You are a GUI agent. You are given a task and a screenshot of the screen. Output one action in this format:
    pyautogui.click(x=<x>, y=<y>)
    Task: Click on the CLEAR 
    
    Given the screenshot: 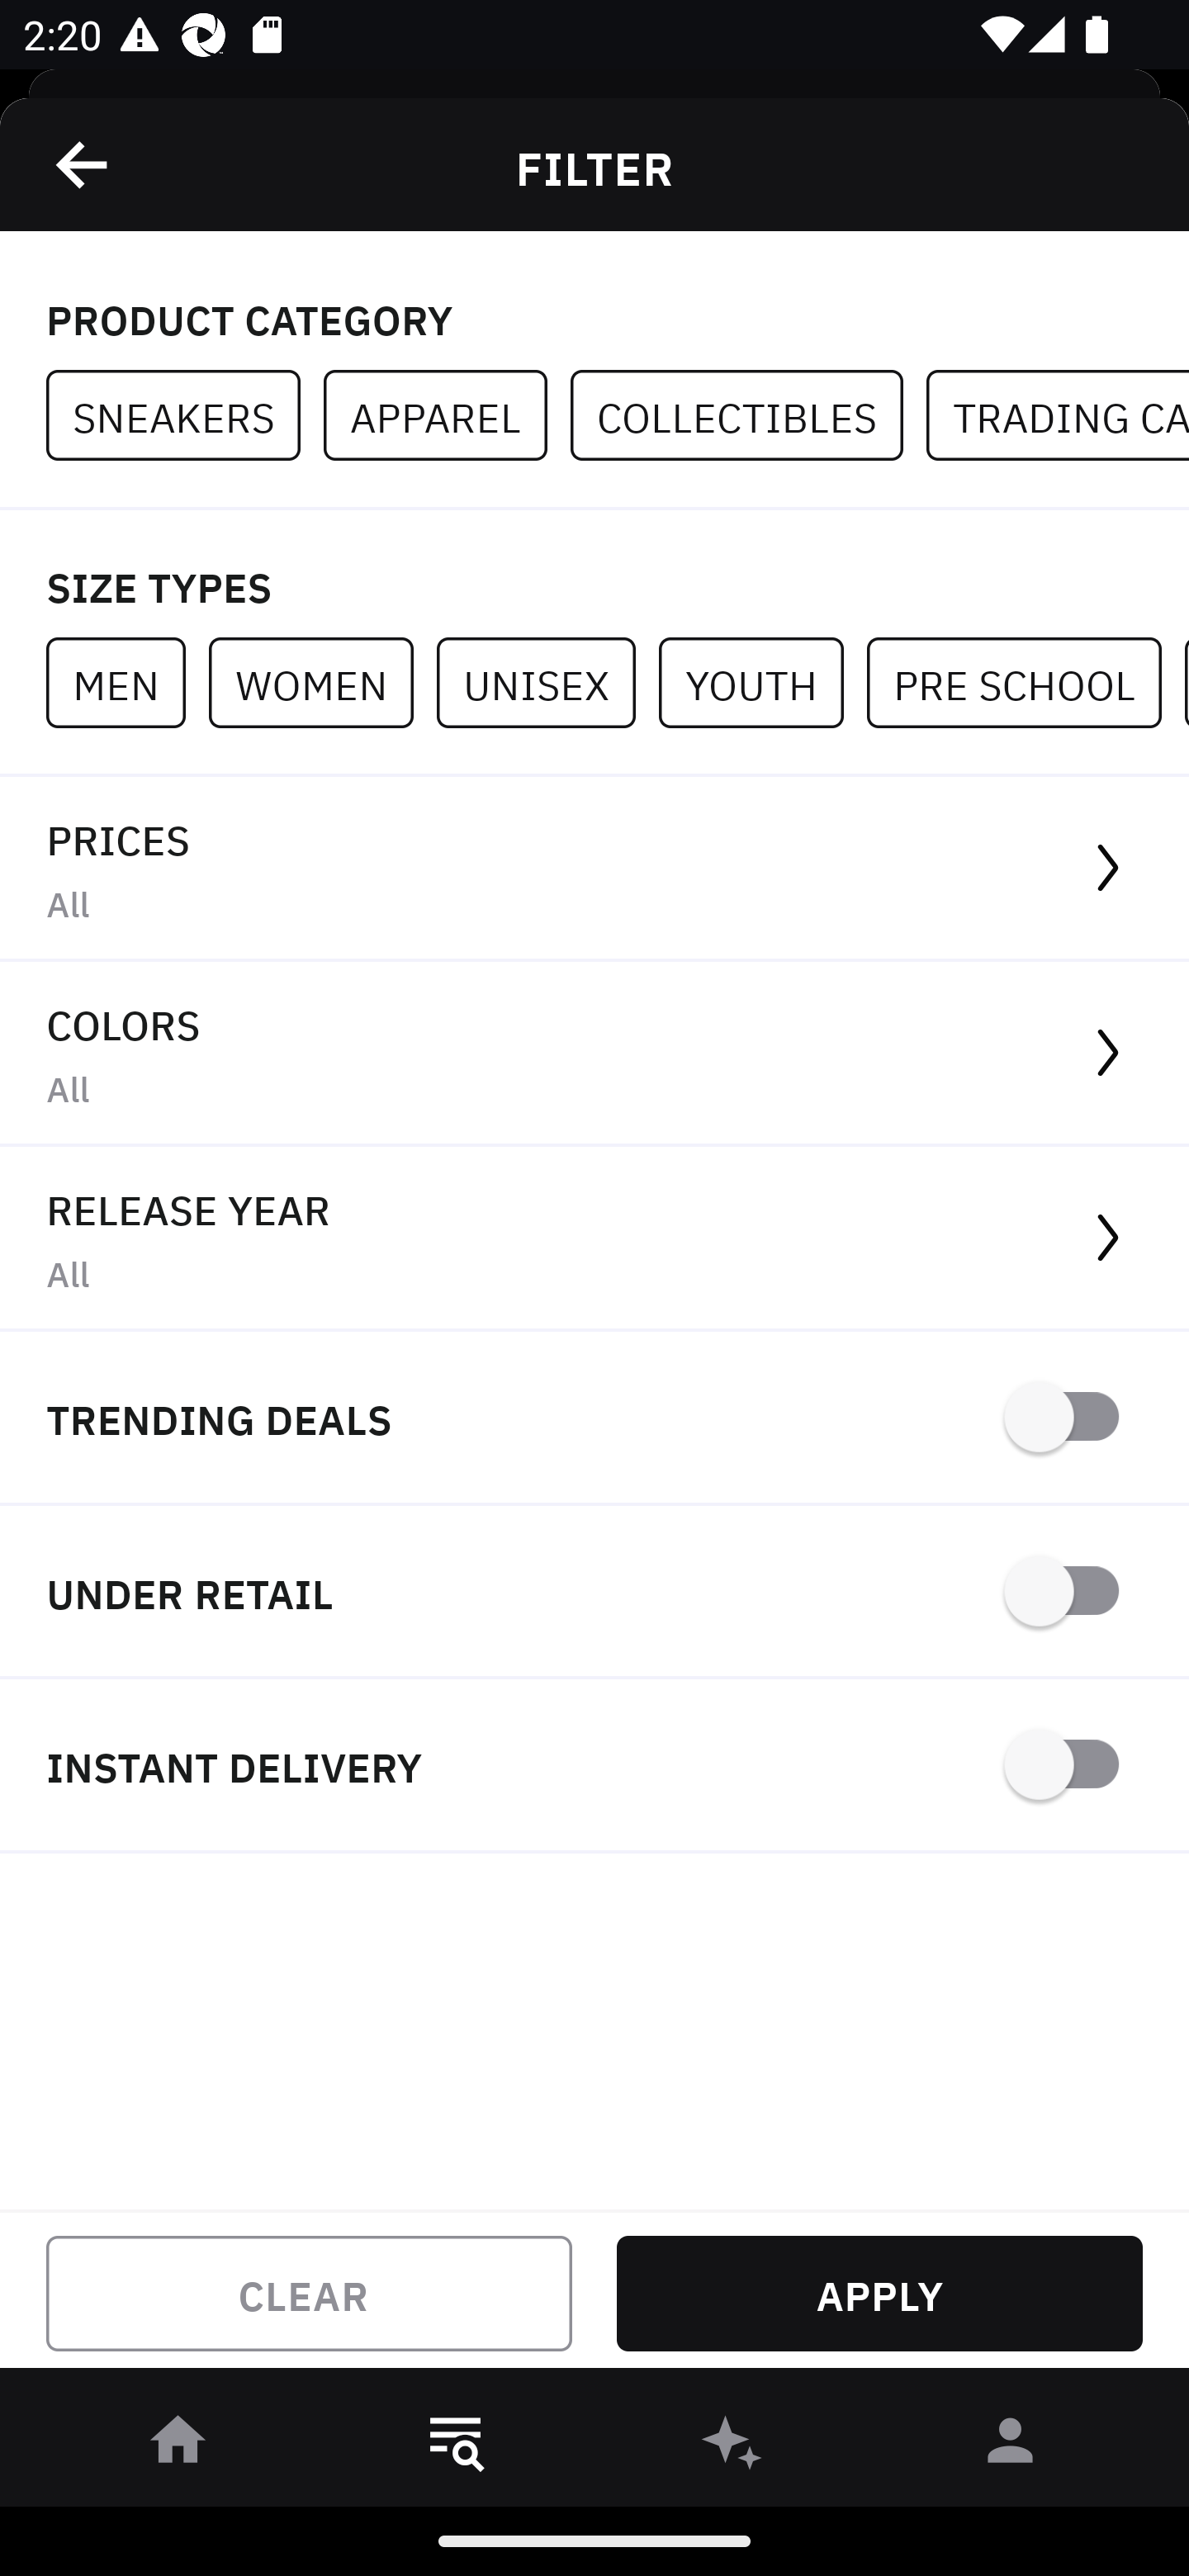 What is the action you would take?
    pyautogui.click(x=309, y=2294)
    